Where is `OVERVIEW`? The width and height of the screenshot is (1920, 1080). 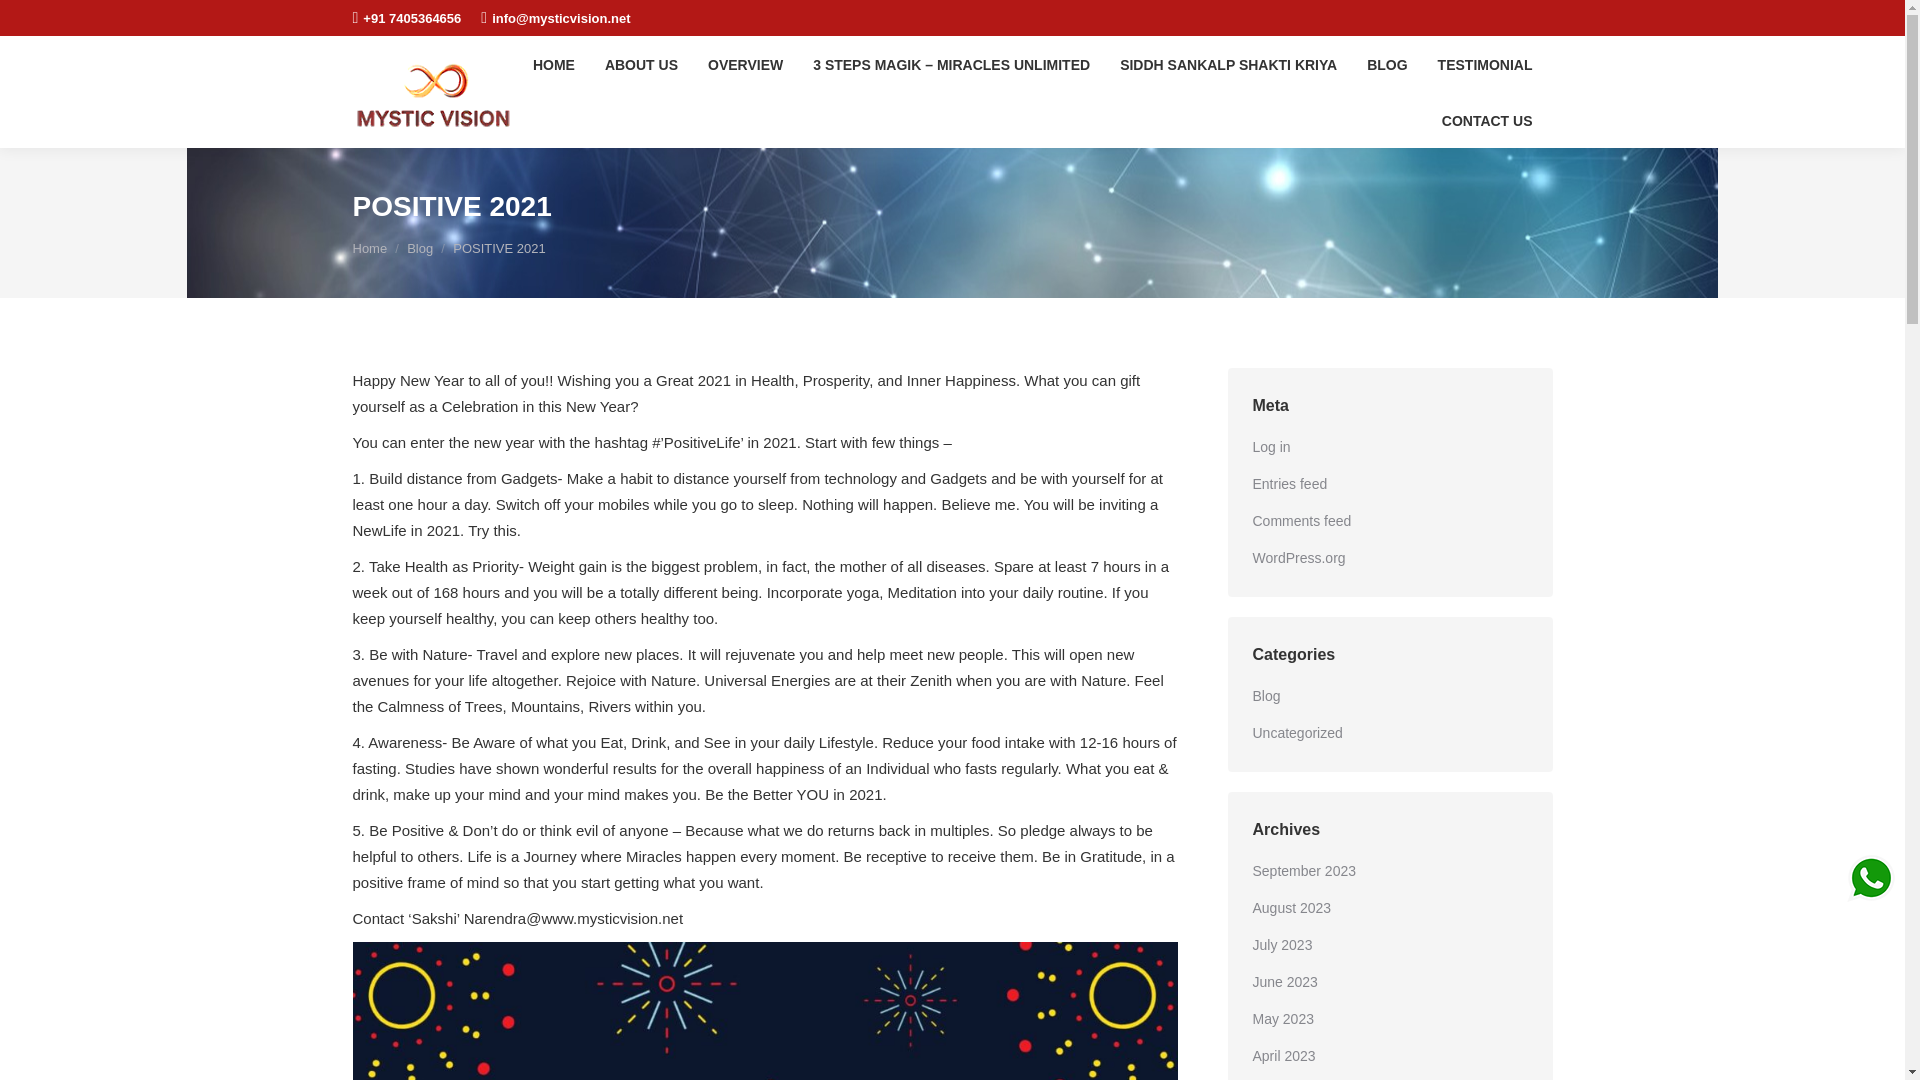 OVERVIEW is located at coordinates (745, 64).